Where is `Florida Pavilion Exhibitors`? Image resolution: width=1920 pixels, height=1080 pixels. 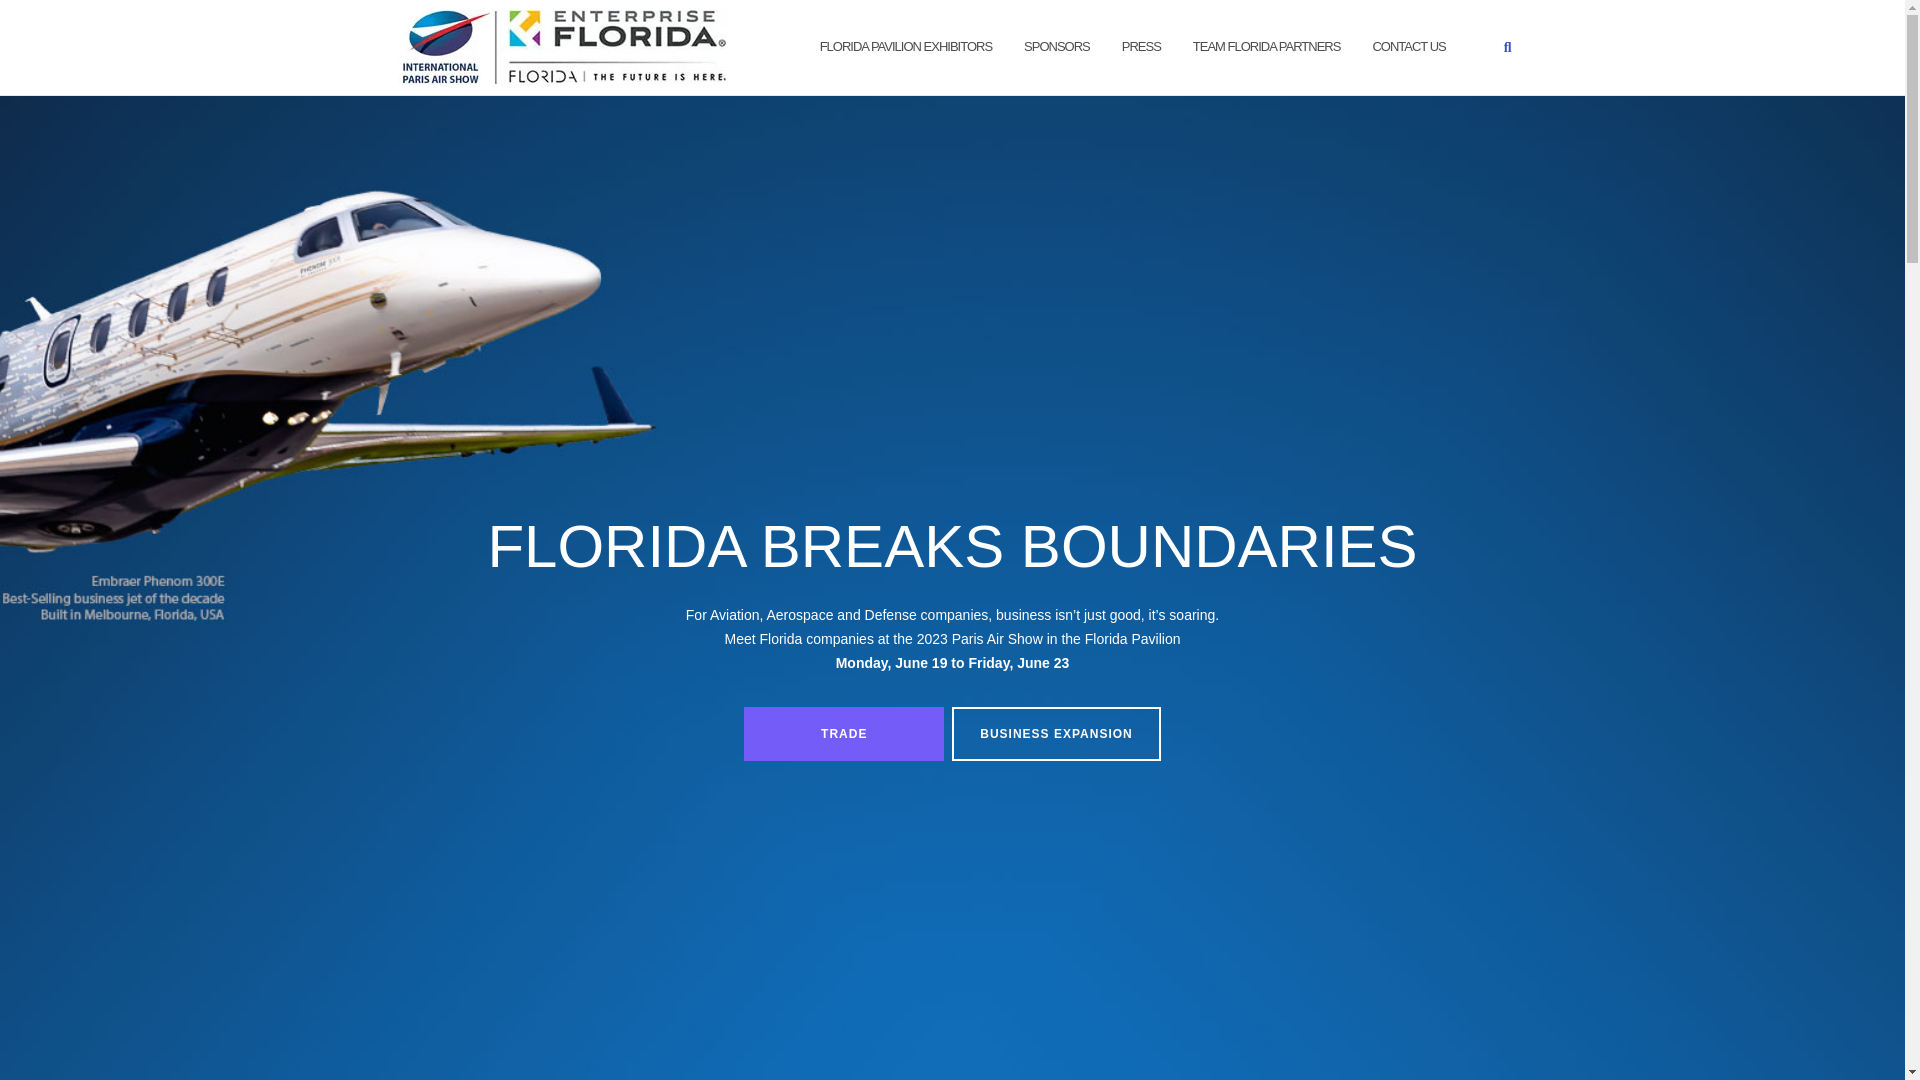 Florida Pavilion Exhibitors is located at coordinates (906, 47).